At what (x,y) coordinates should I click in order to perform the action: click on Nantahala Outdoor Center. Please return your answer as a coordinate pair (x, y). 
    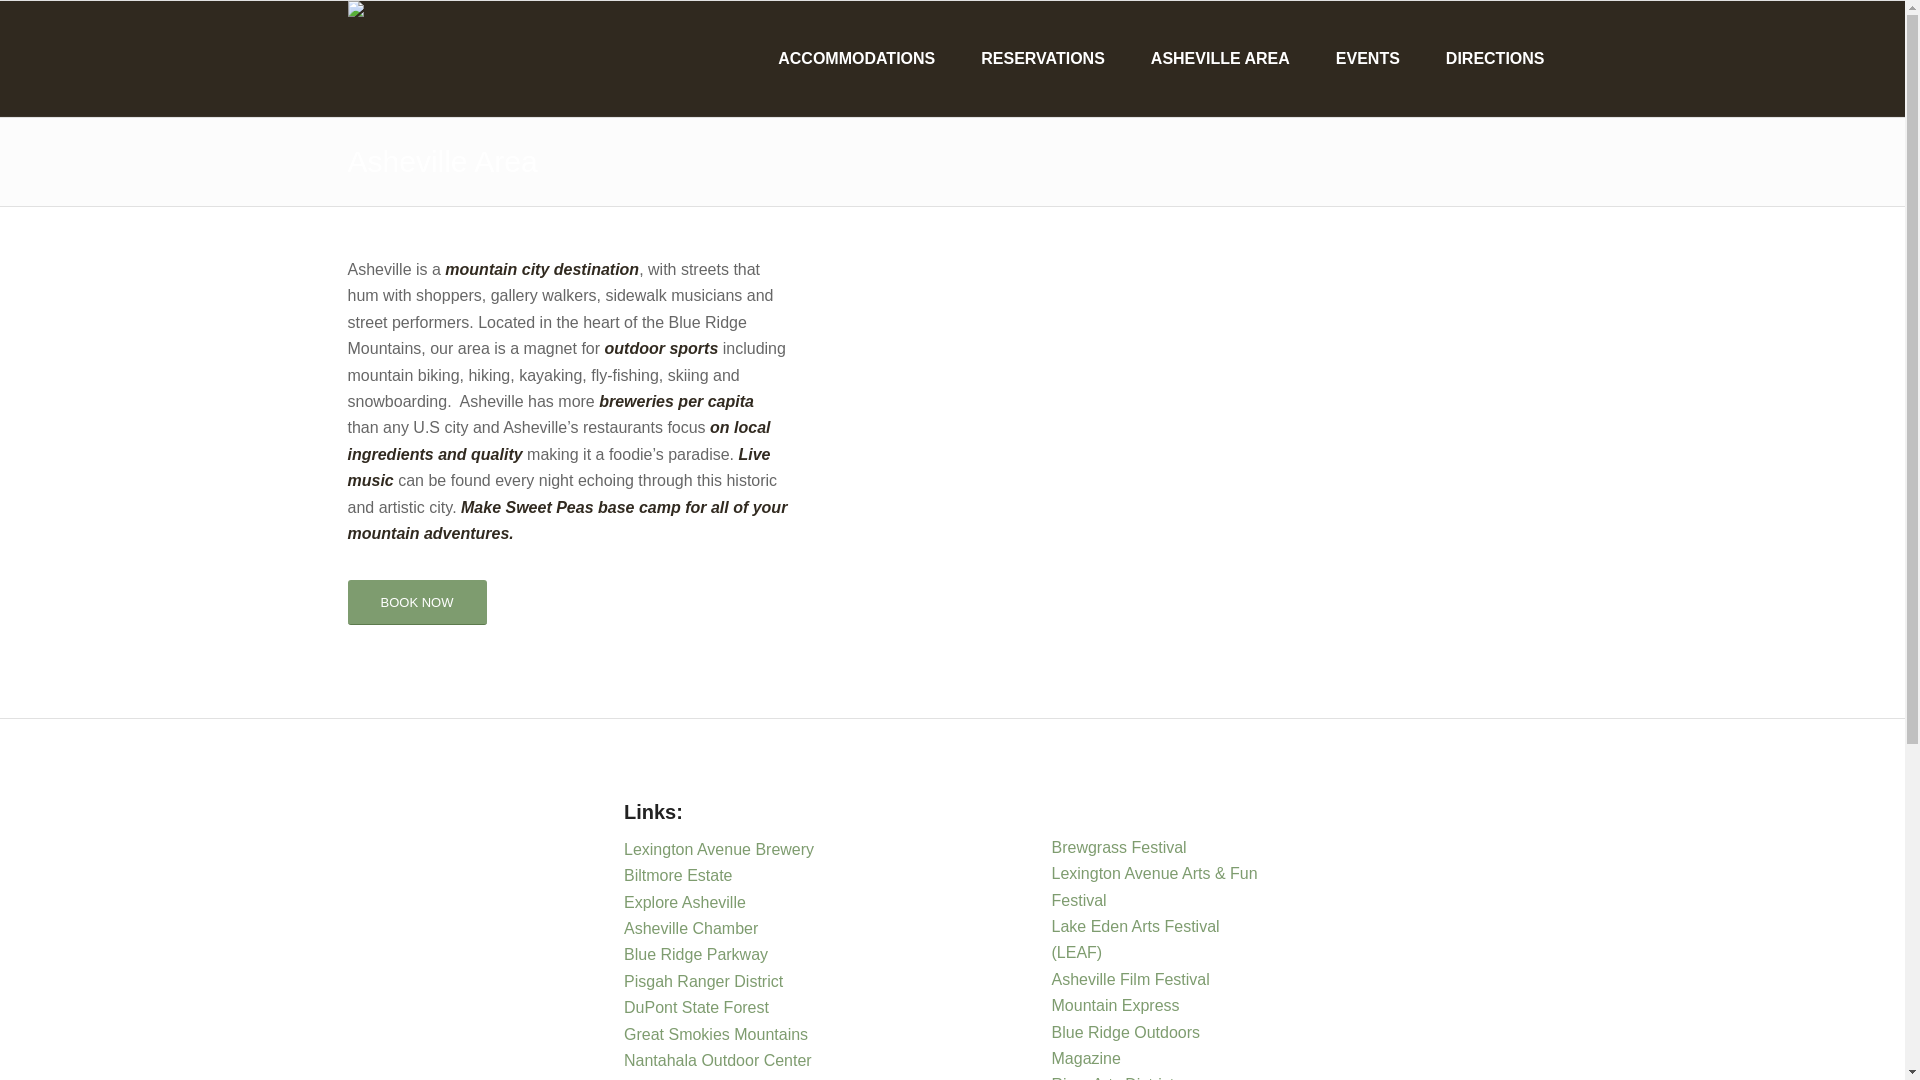
    Looking at the image, I should click on (718, 1060).